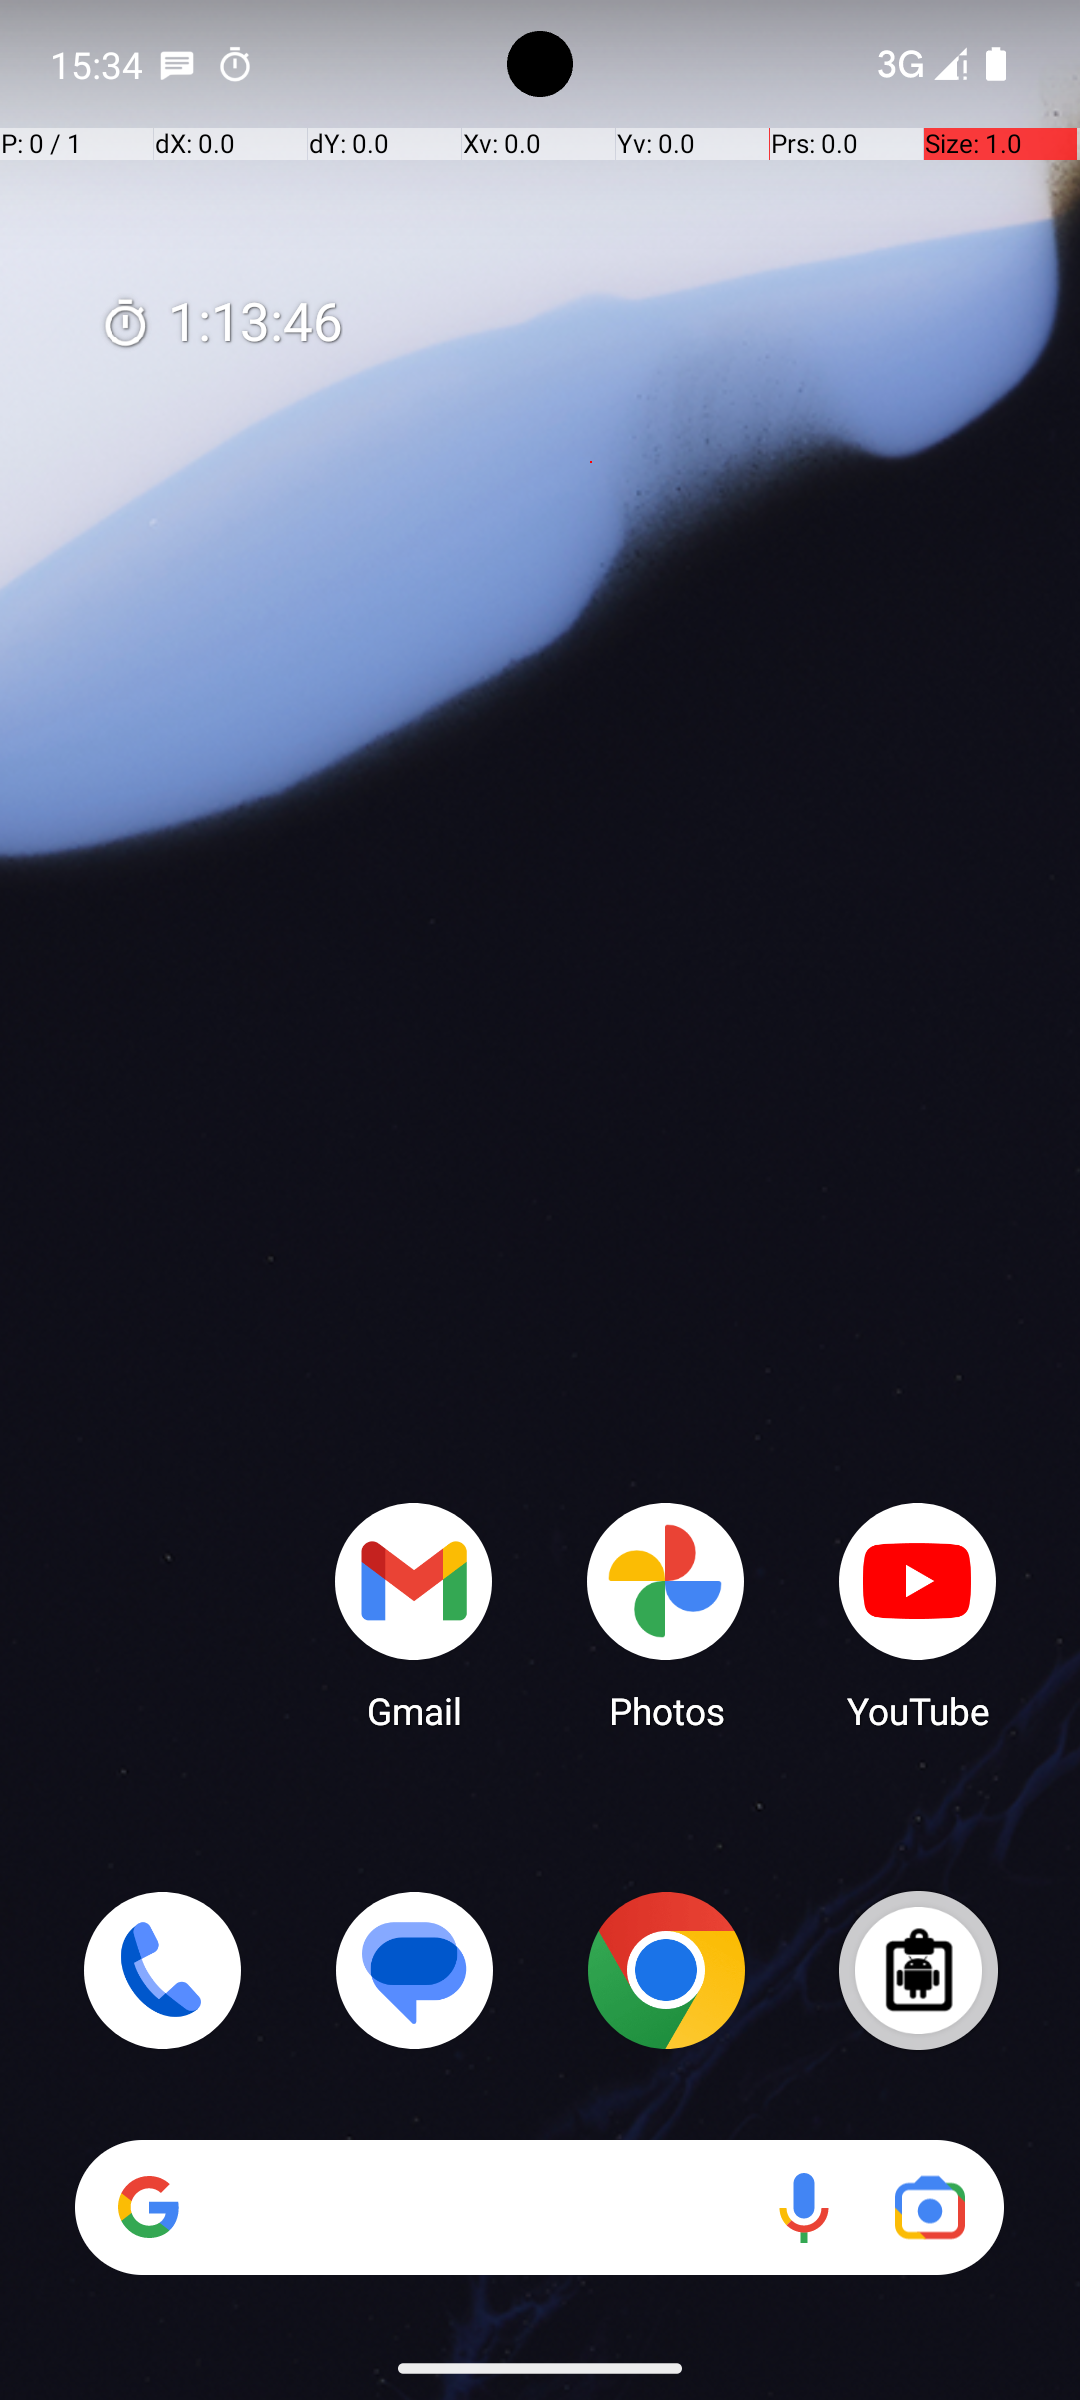 The image size is (1080, 2400). I want to click on 1:13:47, so click(221, 324).